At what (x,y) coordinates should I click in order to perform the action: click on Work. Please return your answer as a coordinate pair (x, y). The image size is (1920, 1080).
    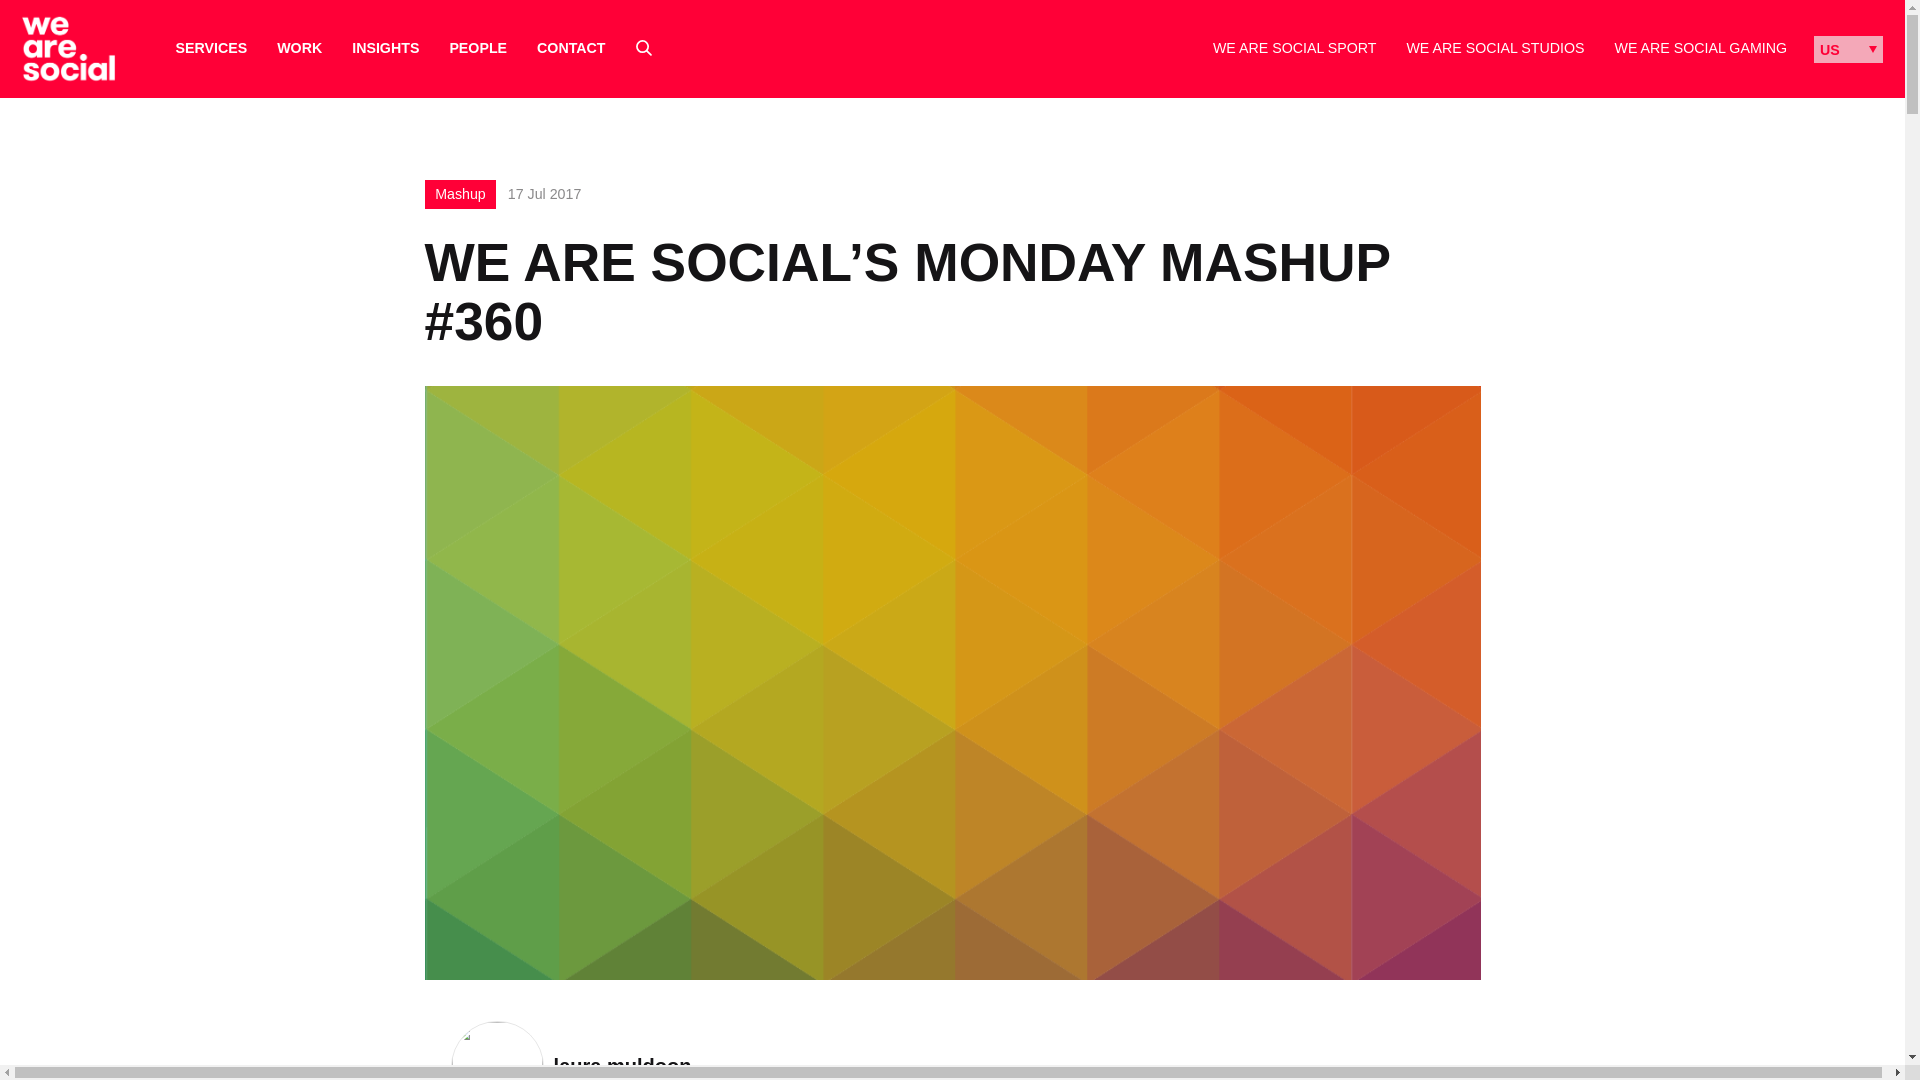
    Looking at the image, I should click on (299, 48).